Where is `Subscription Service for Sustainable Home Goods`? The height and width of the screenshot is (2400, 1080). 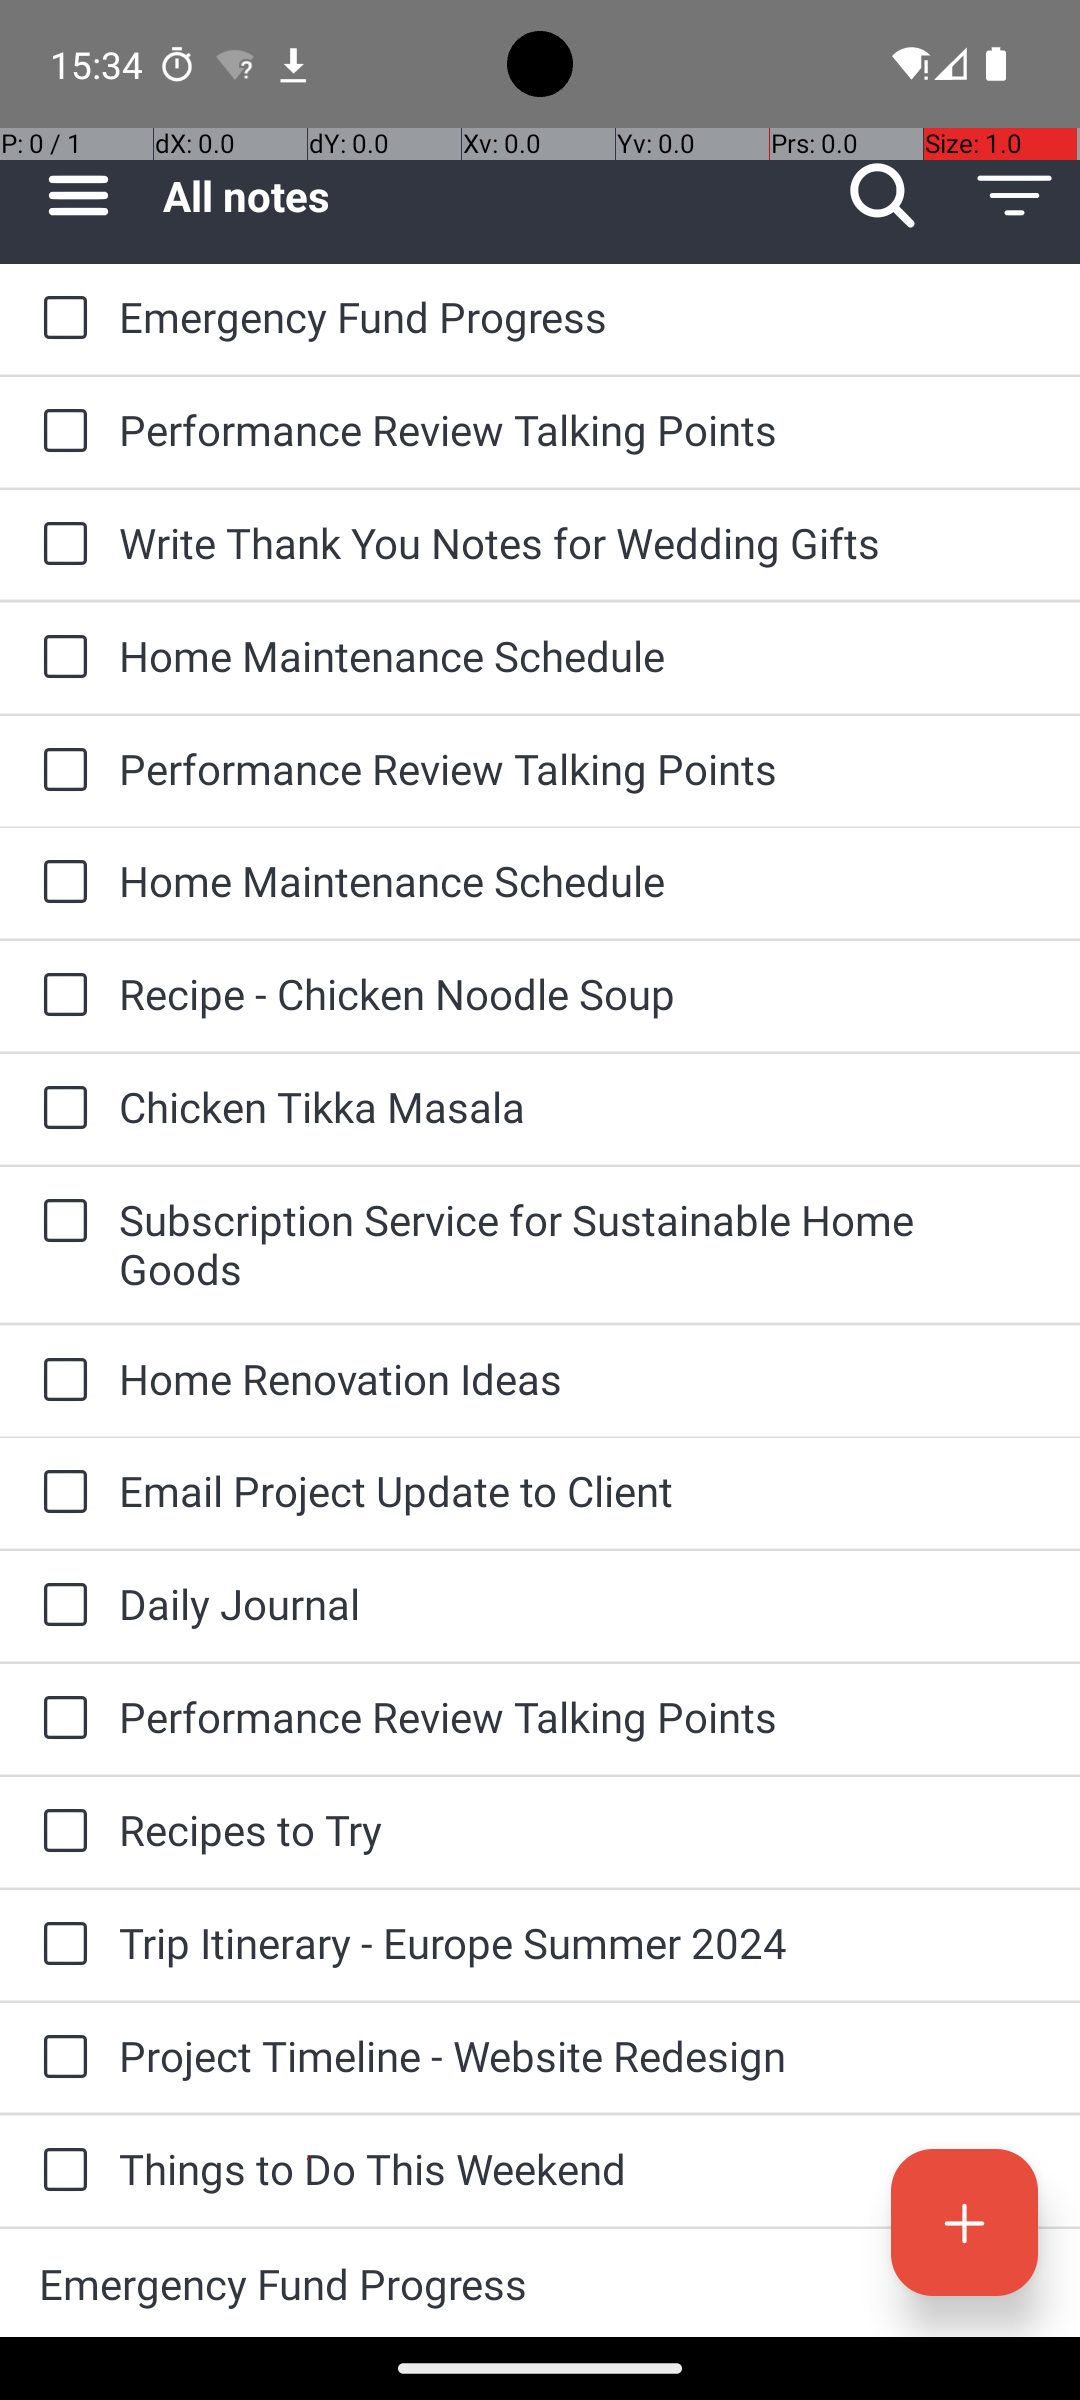
Subscription Service for Sustainable Home Goods is located at coordinates (580, 1244).